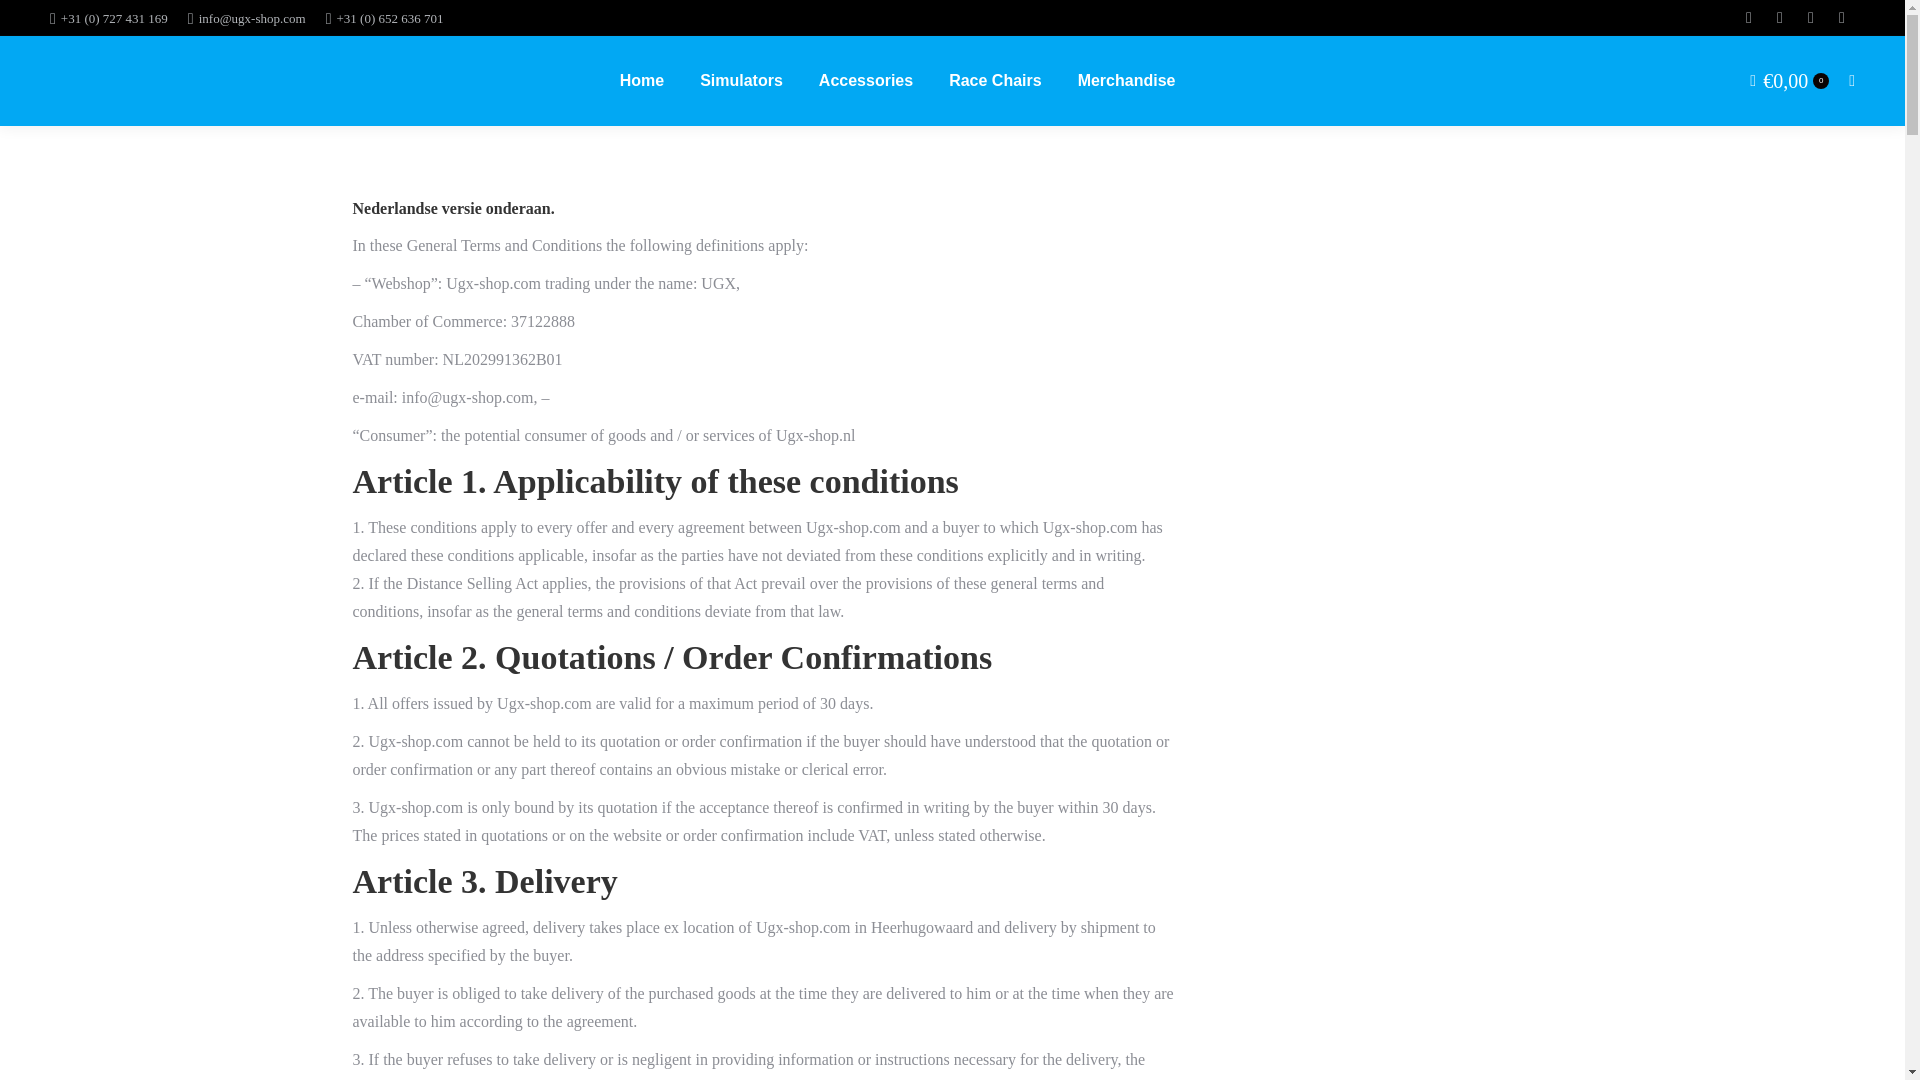 Image resolution: width=1920 pixels, height=1080 pixels. Describe the element at coordinates (1748, 18) in the screenshot. I see `Facebook page opens in new window` at that location.